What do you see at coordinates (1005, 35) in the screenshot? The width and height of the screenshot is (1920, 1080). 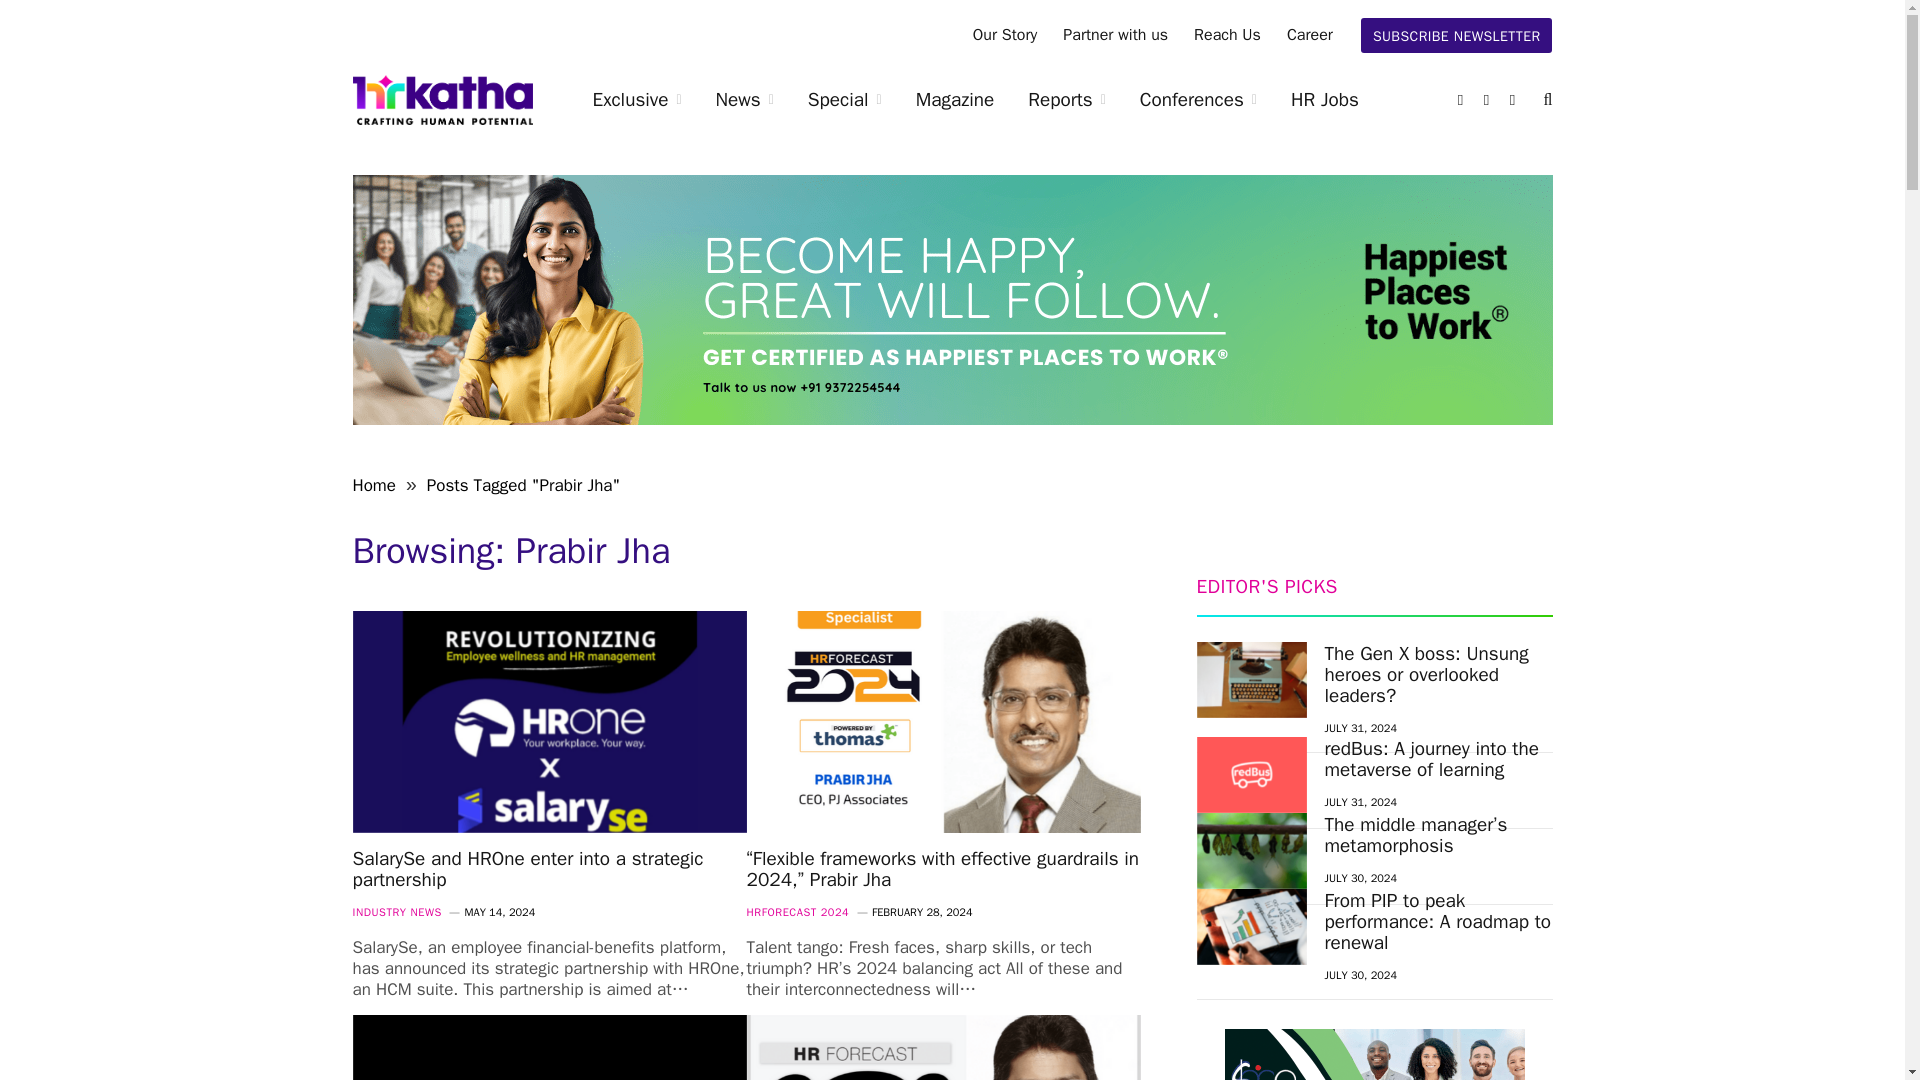 I see `Our Story` at bounding box center [1005, 35].